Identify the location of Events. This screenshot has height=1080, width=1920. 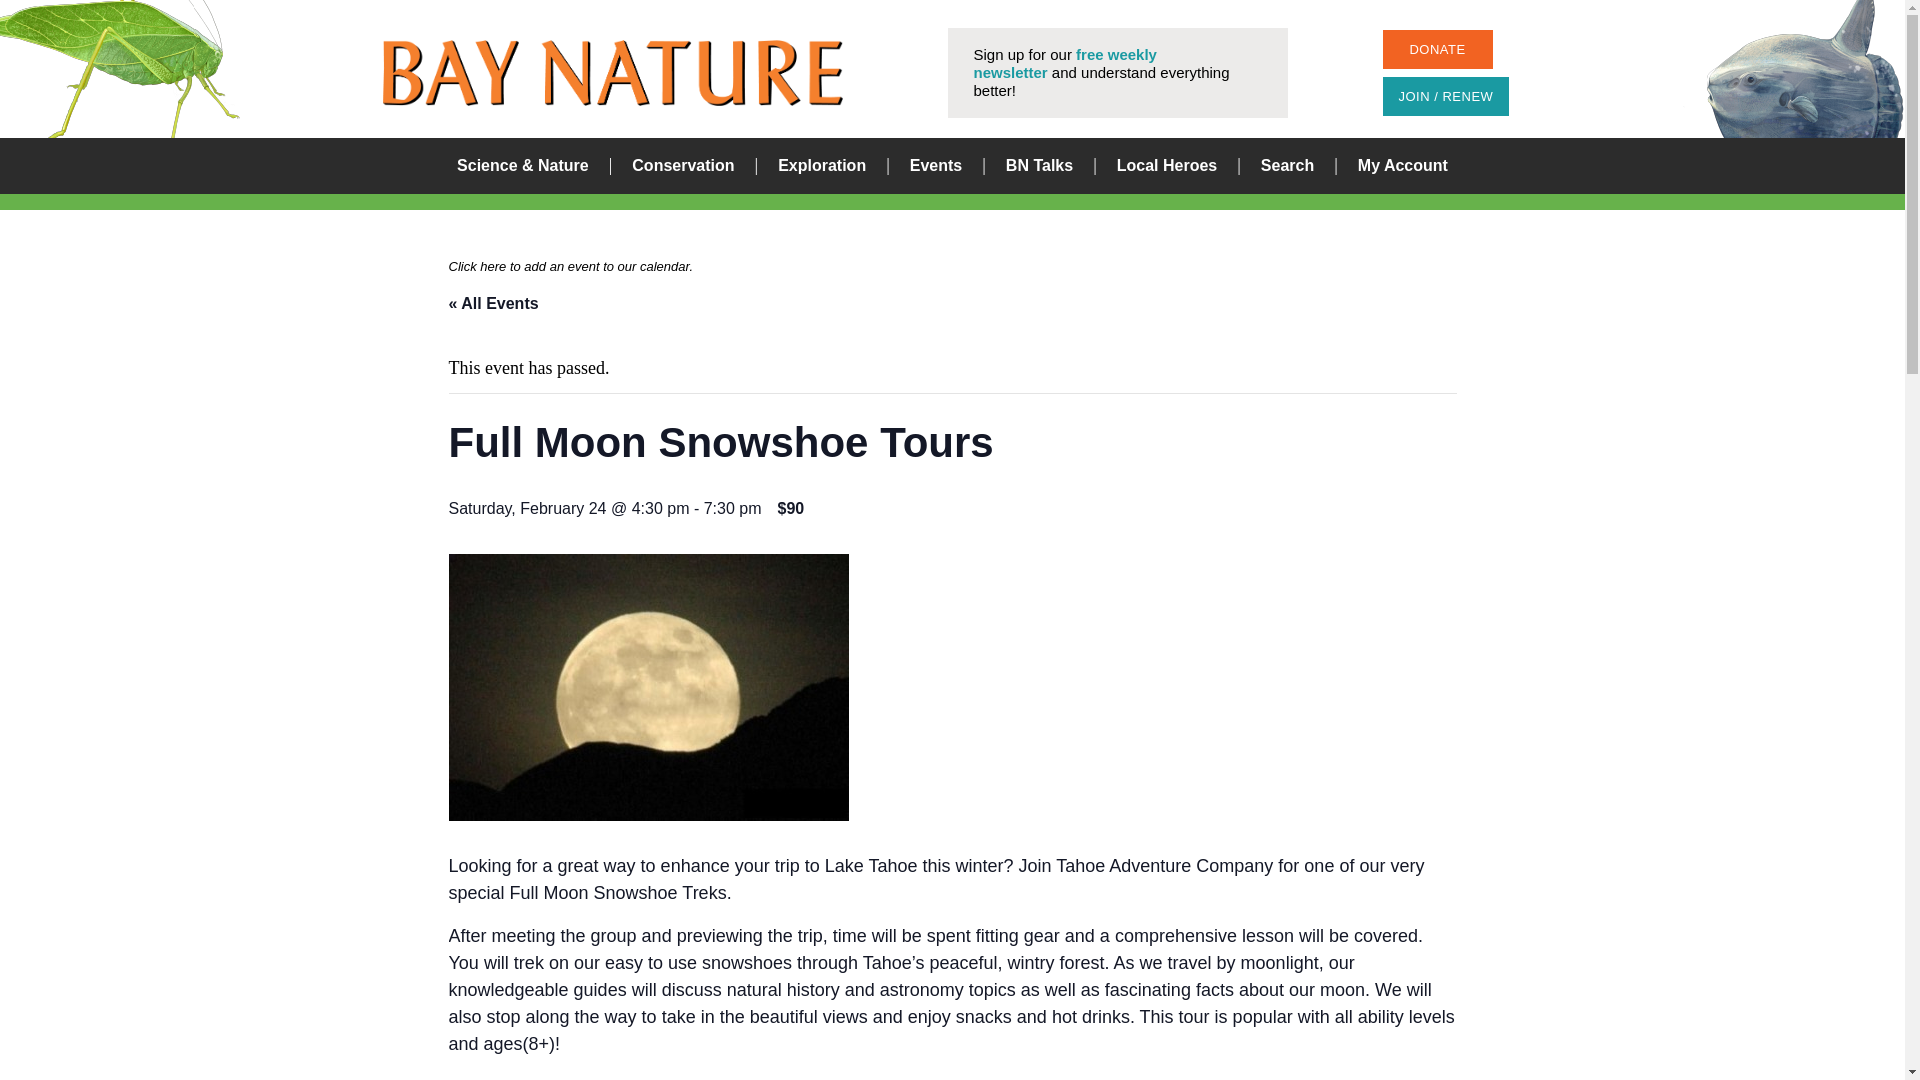
(936, 166).